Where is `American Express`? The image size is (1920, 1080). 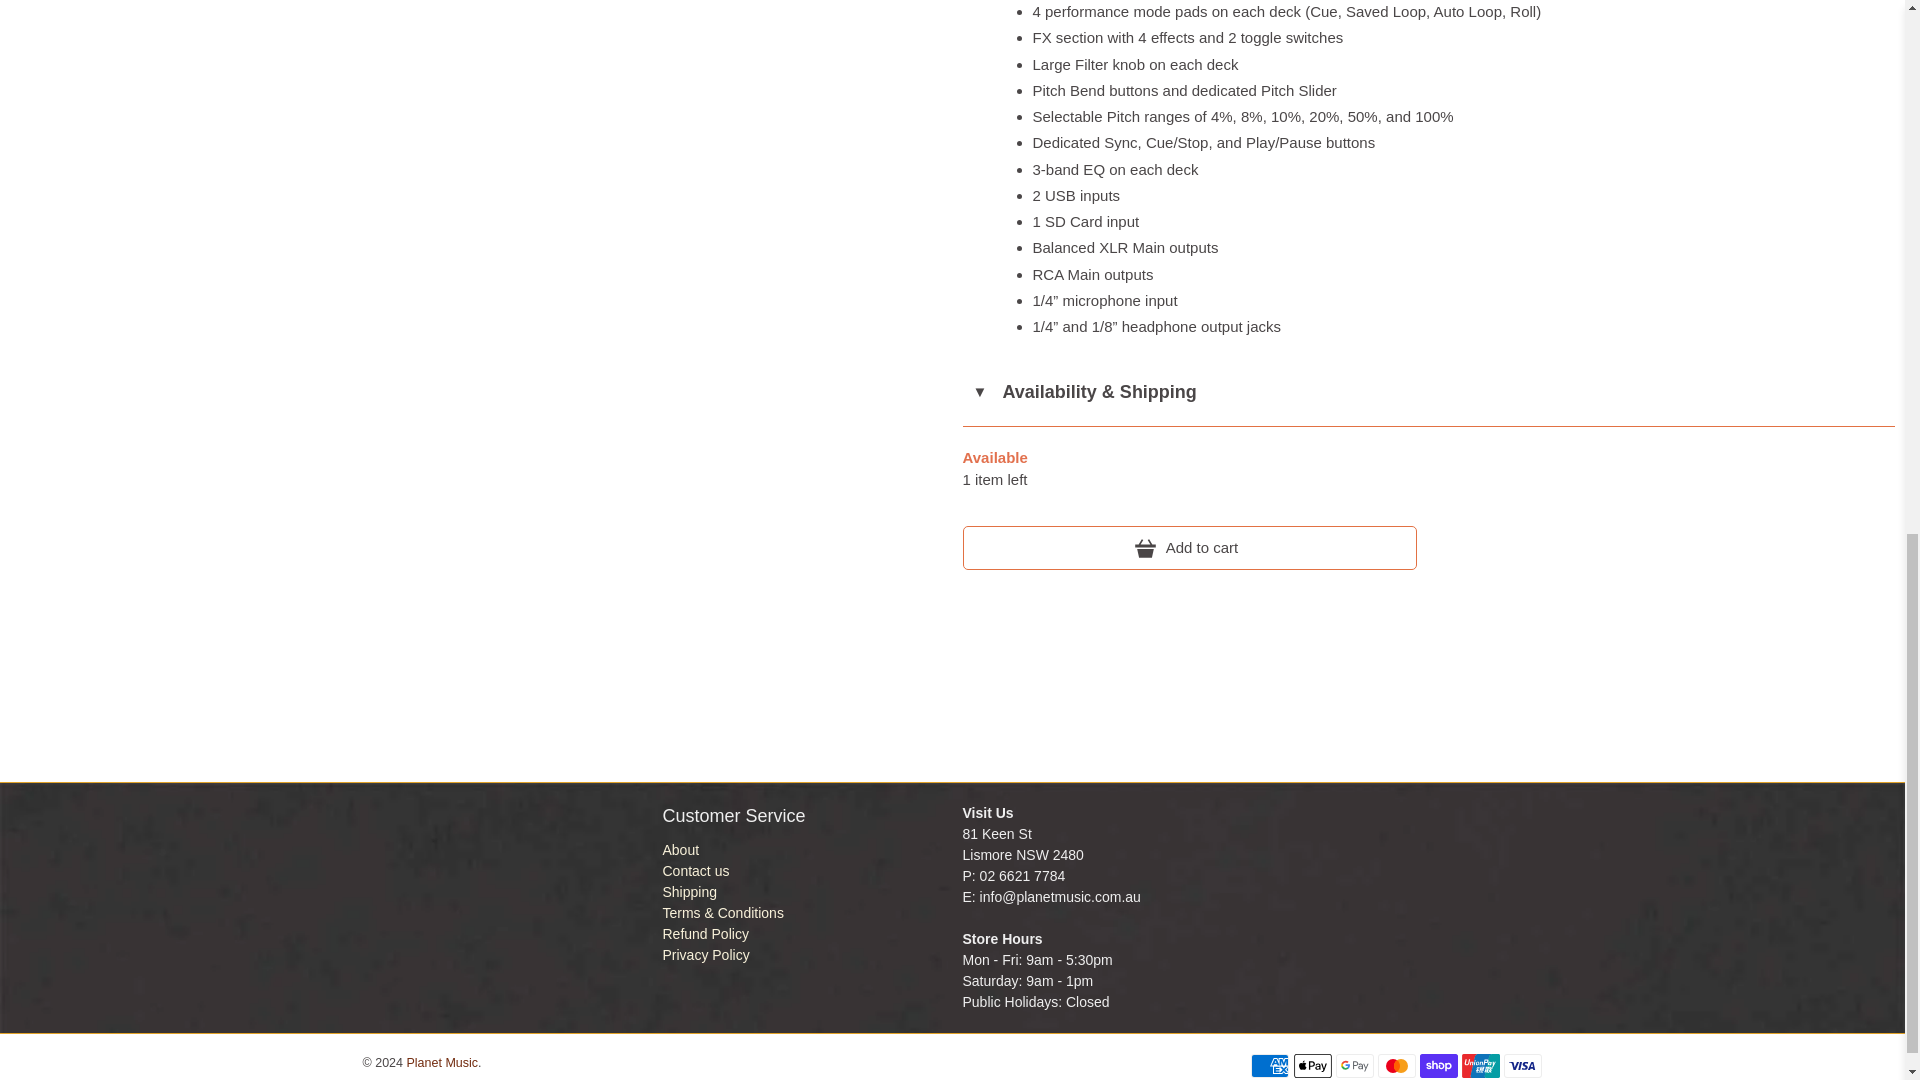 American Express is located at coordinates (1270, 1066).